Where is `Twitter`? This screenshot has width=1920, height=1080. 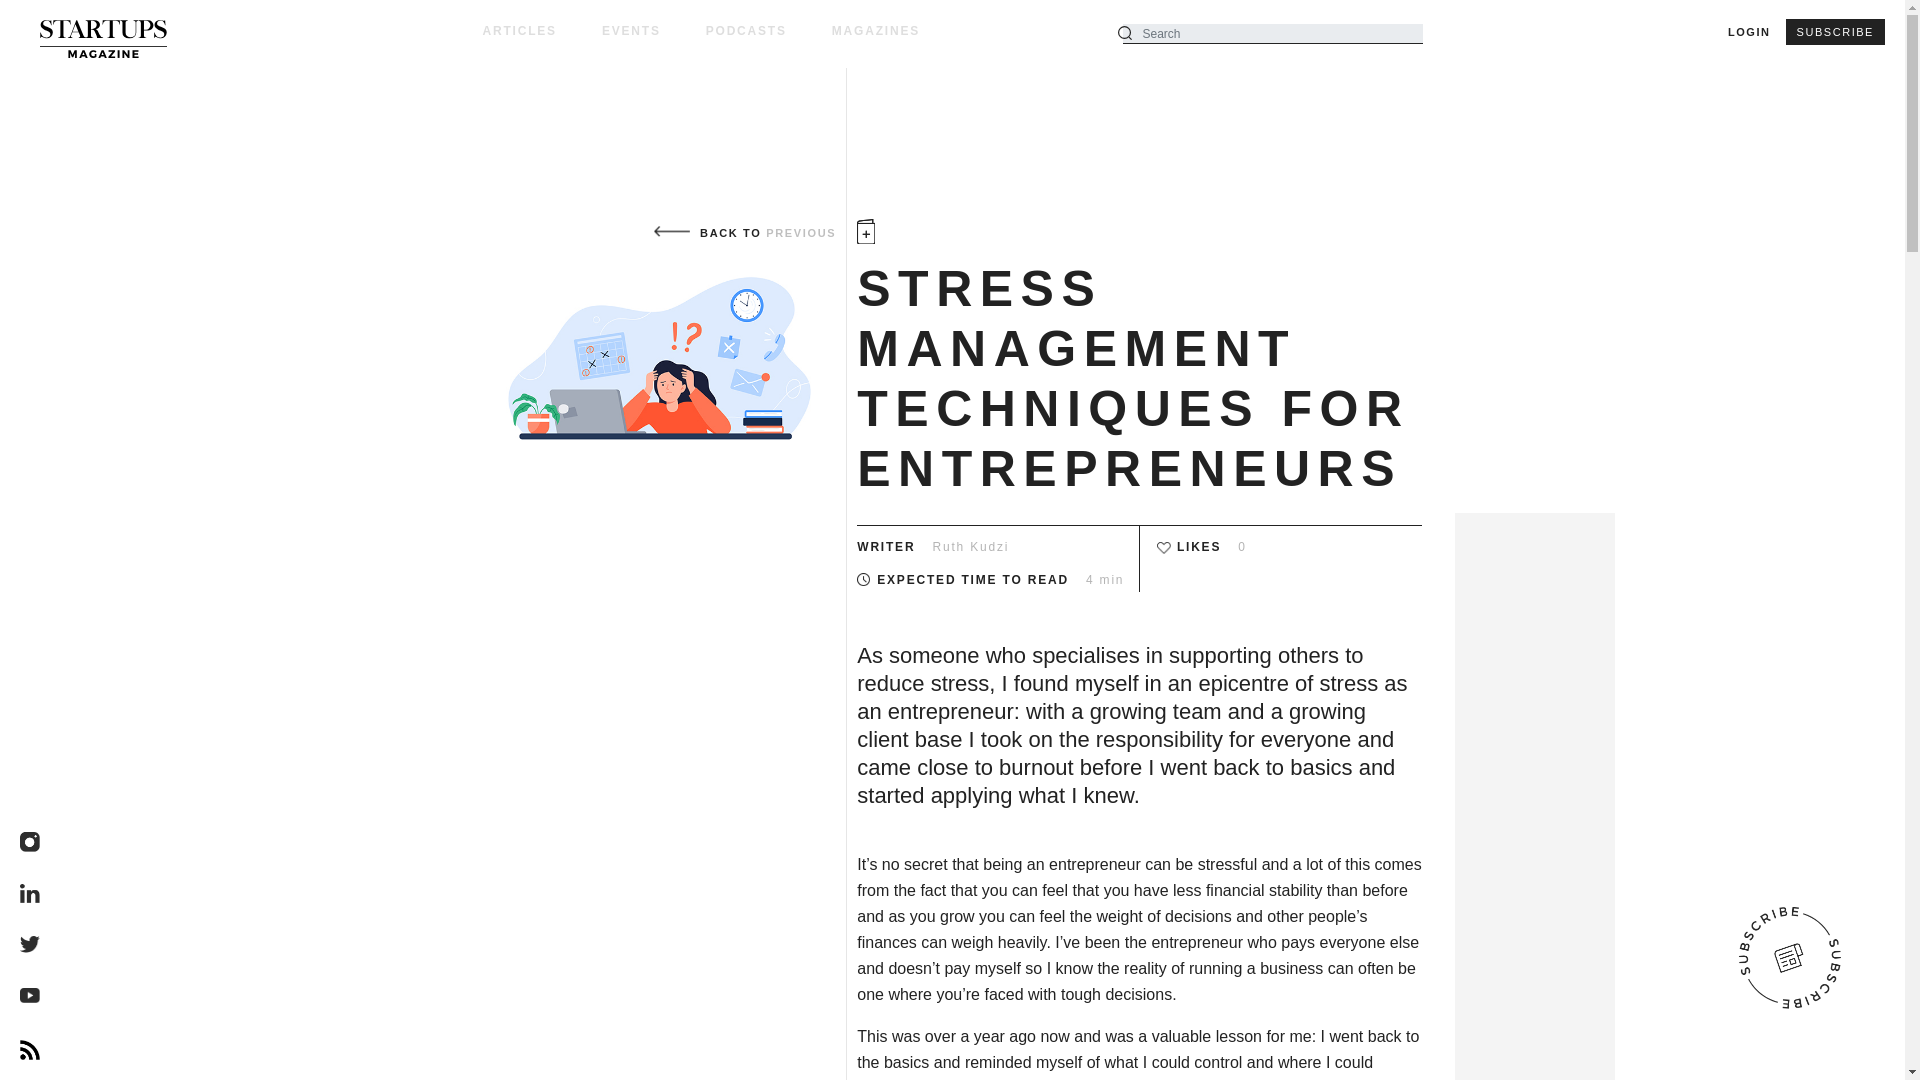 Twitter is located at coordinates (30, 946).